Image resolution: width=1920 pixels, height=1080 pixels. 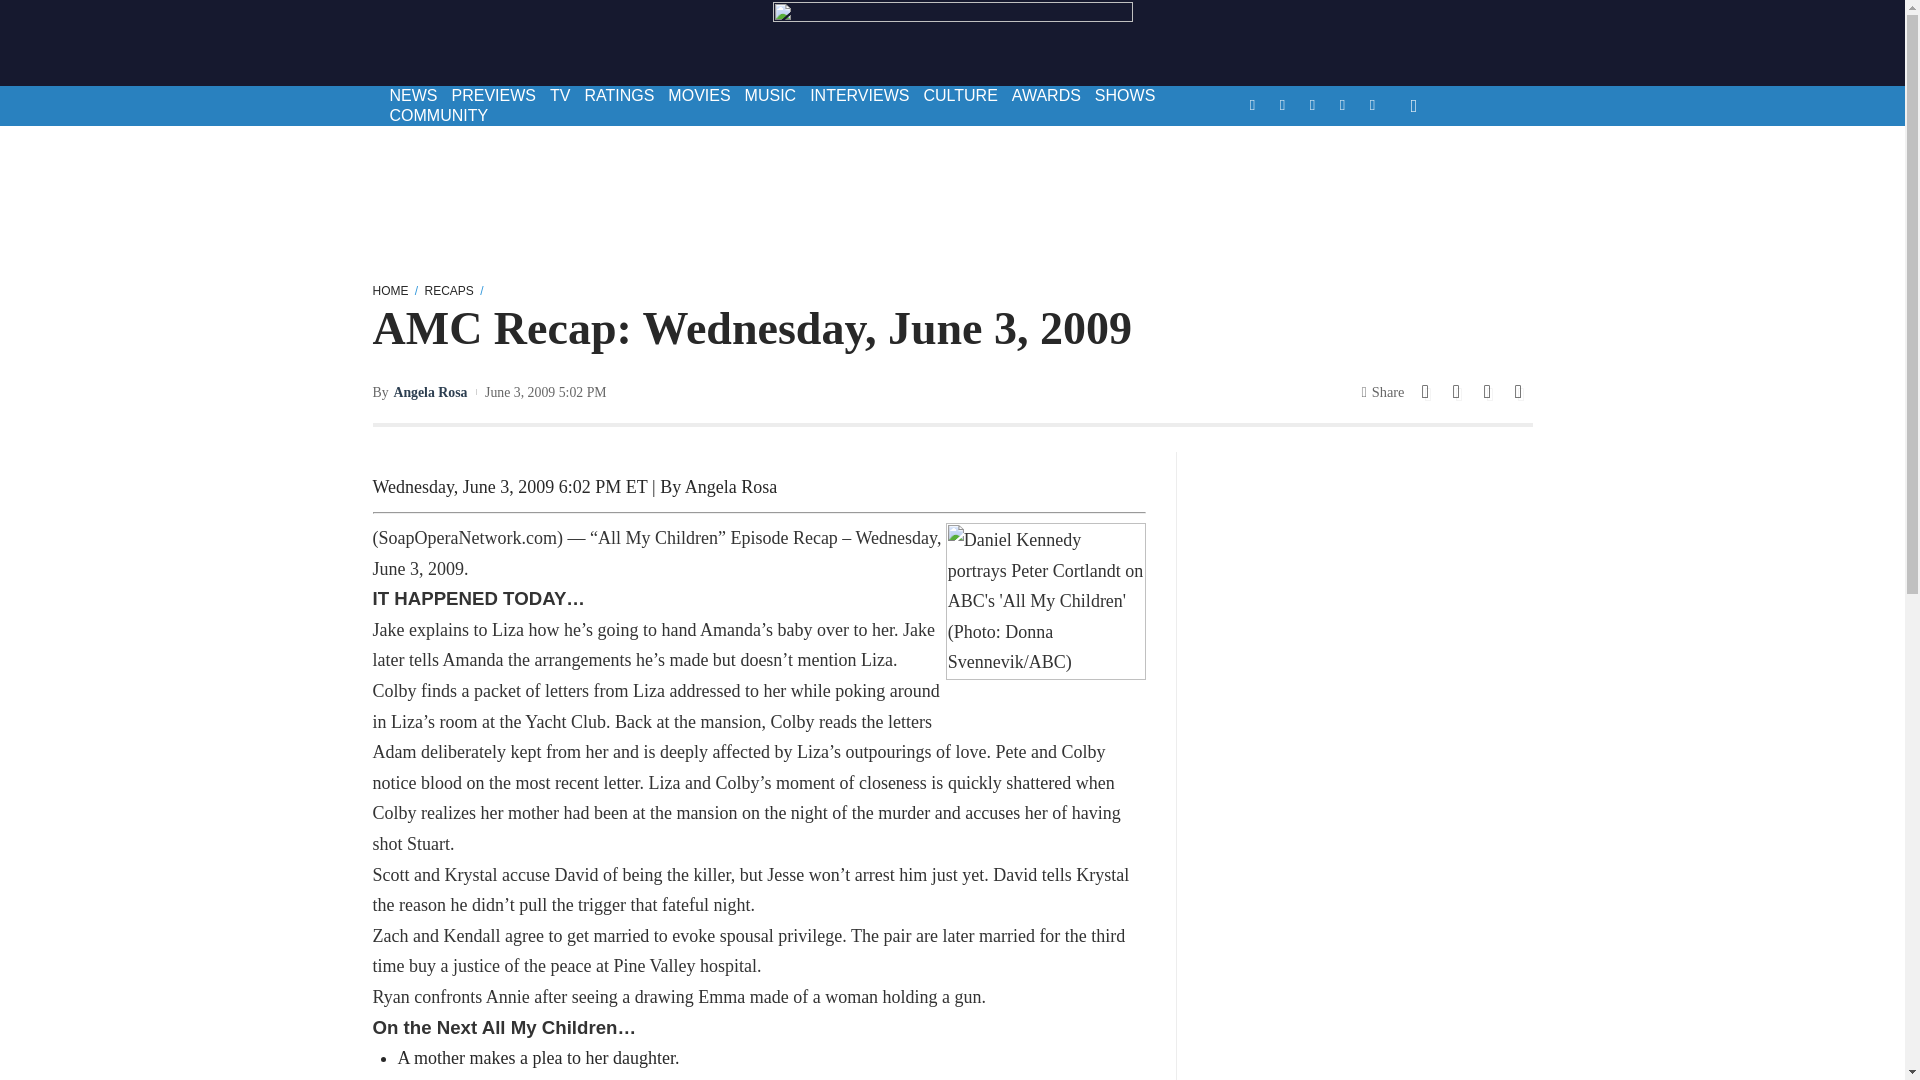 I want to click on NEWS, so click(x=412, y=96).